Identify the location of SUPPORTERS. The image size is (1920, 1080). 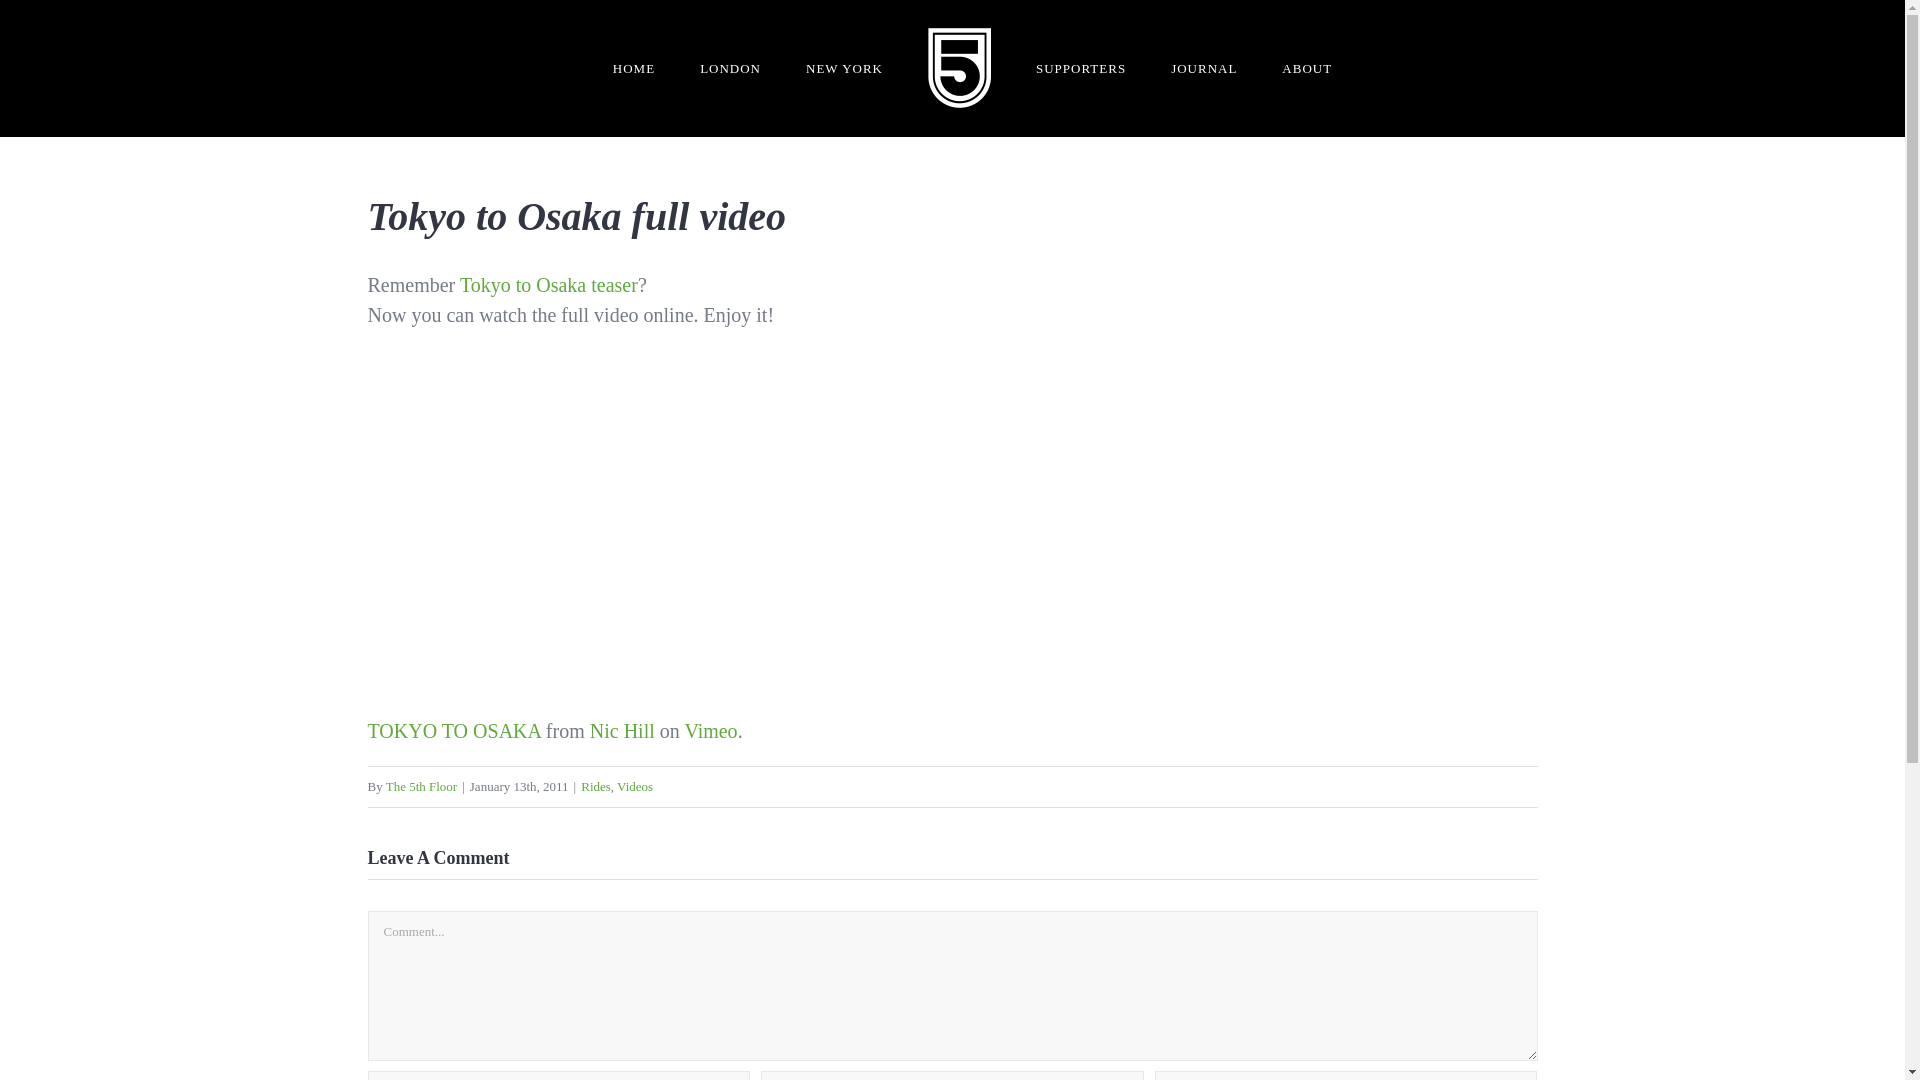
(1080, 68).